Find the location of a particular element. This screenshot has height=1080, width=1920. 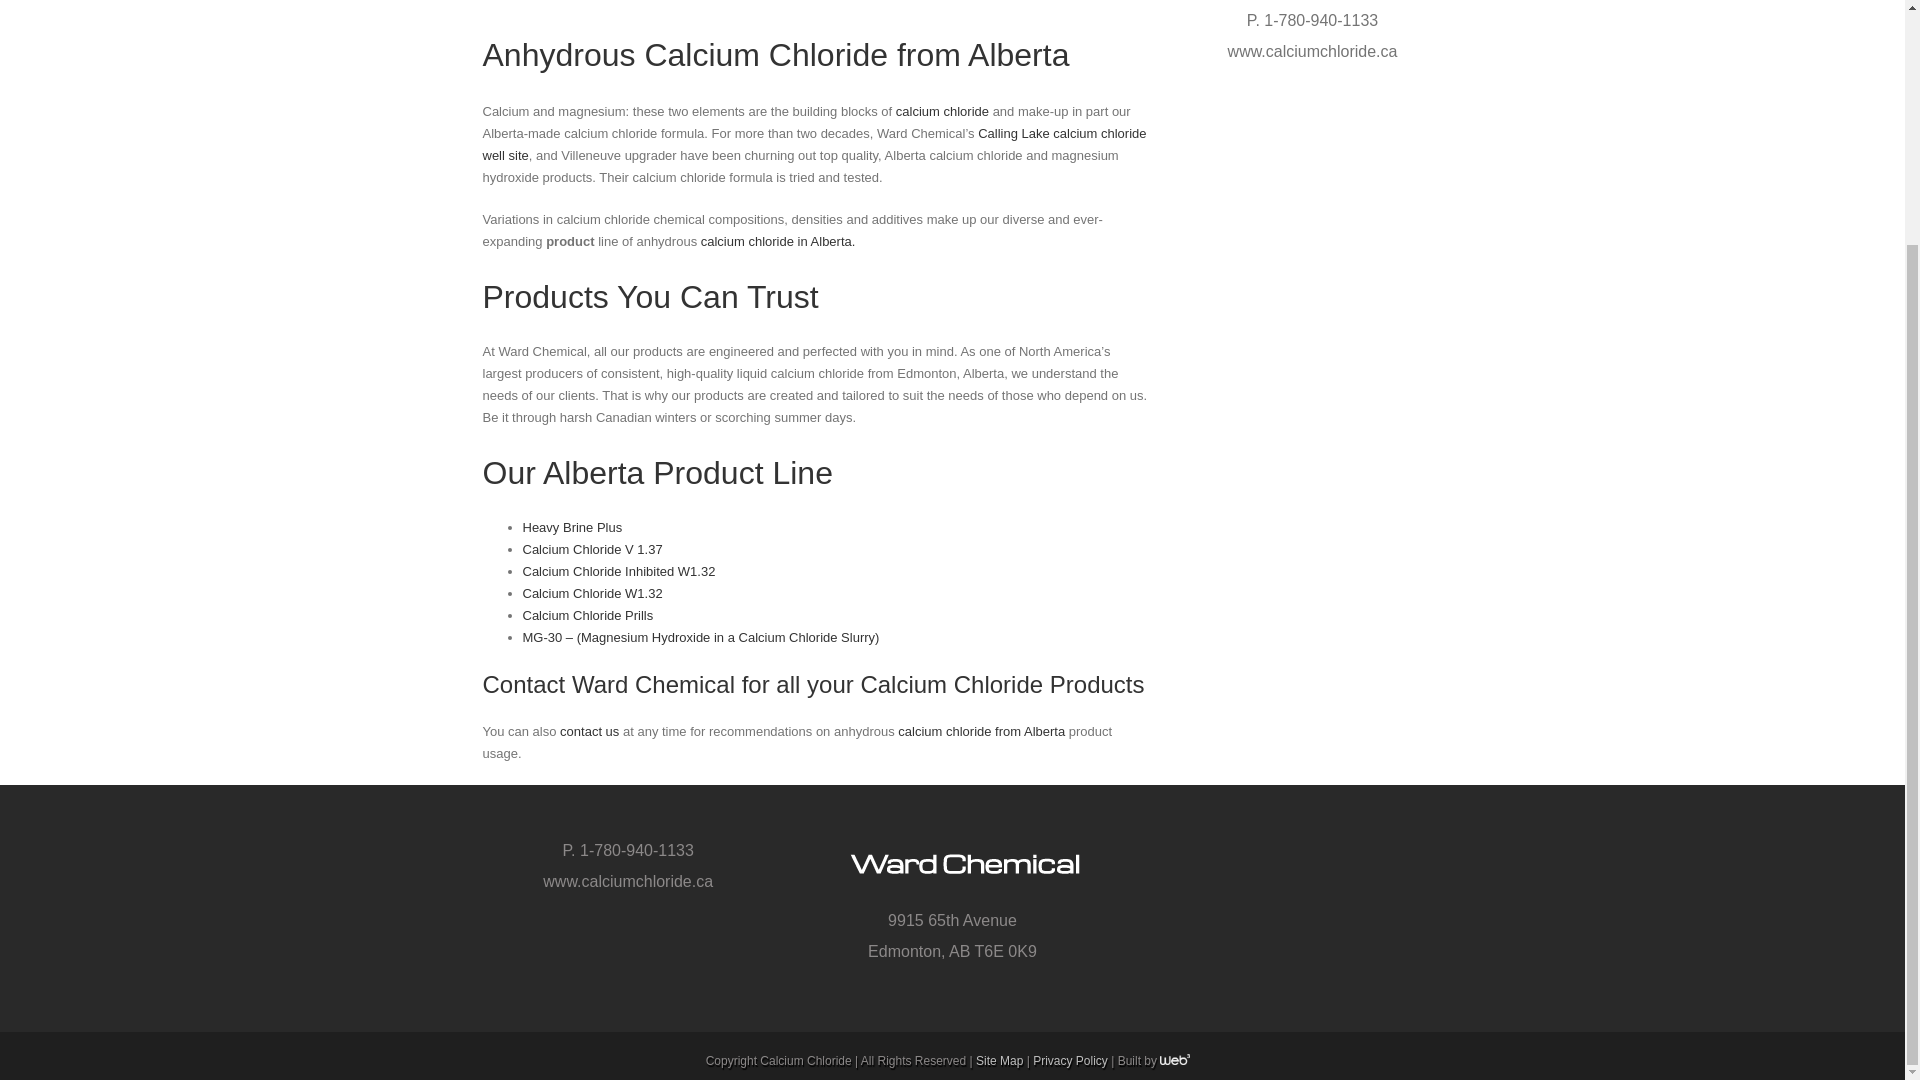

Calcium Chloride Inhibited W1.32 is located at coordinates (618, 570).